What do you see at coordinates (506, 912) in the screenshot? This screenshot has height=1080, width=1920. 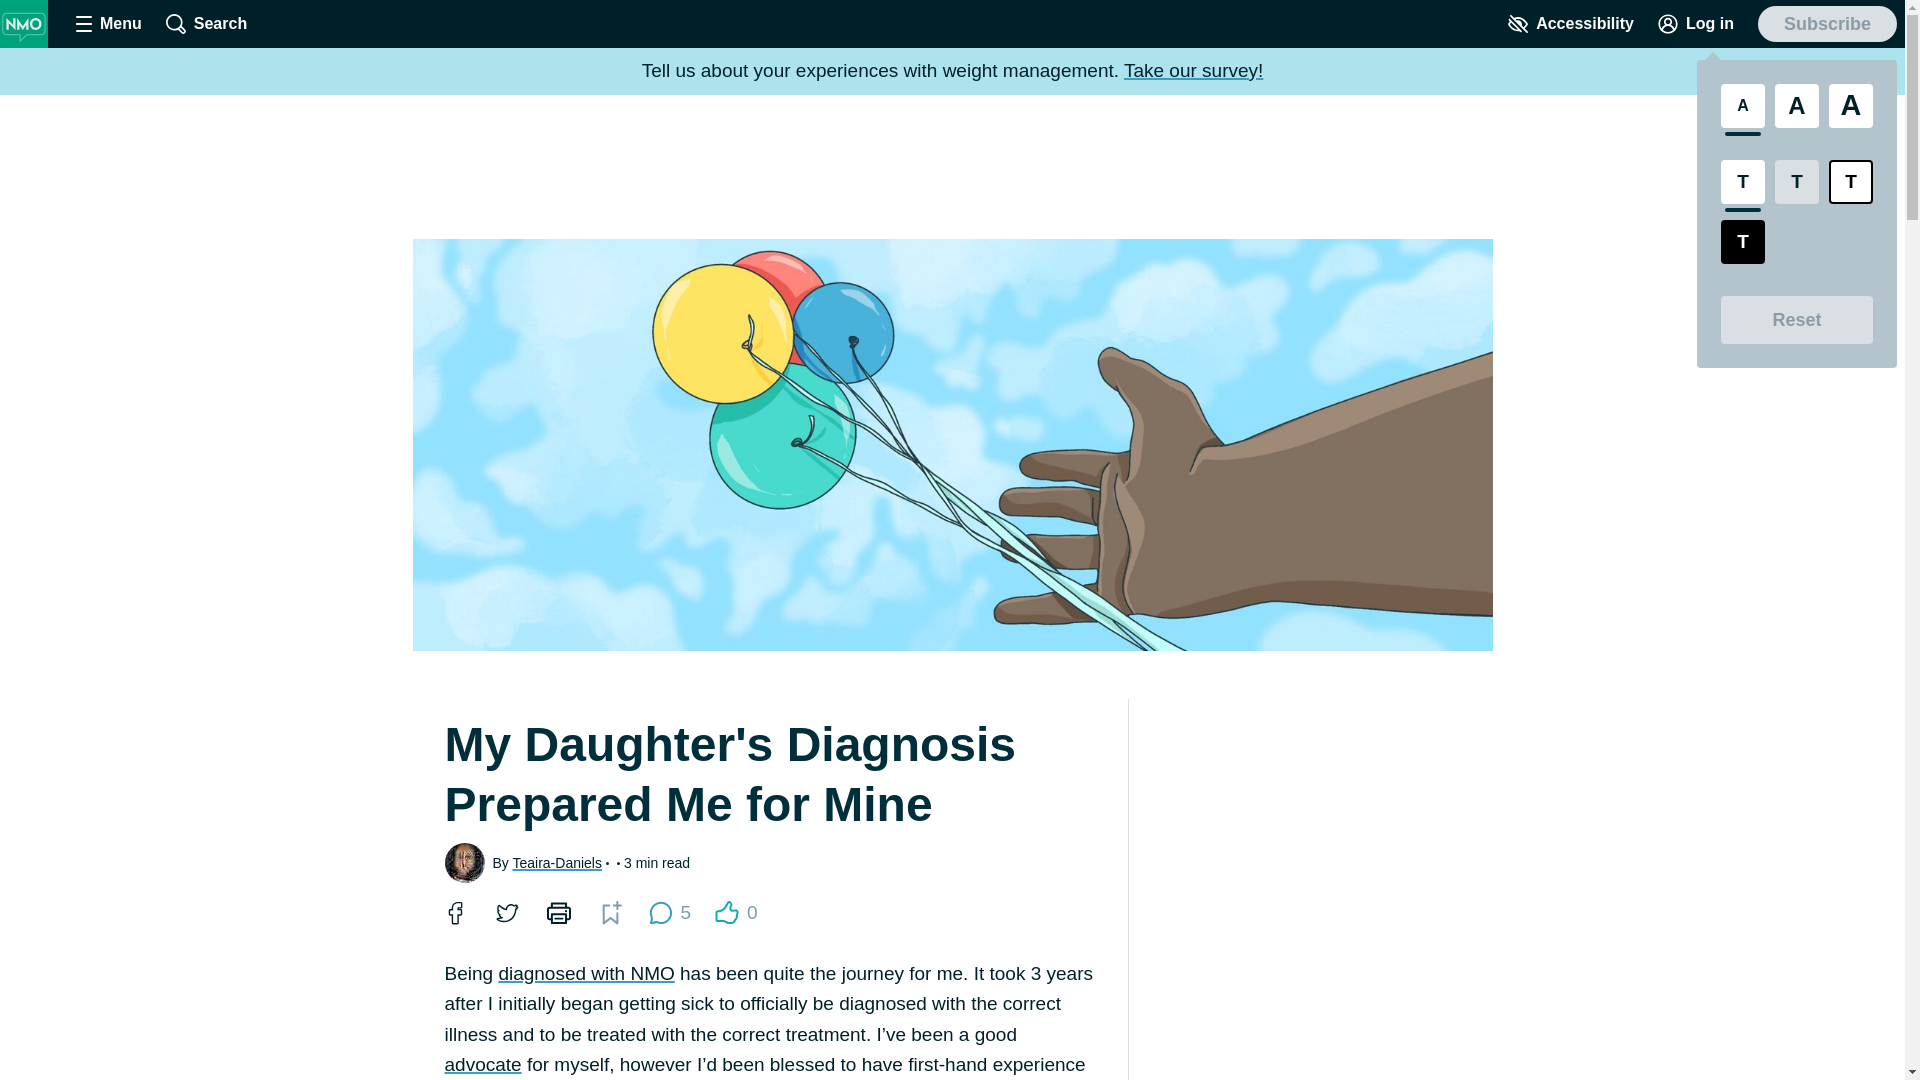 I see `Share to Twitter` at bounding box center [506, 912].